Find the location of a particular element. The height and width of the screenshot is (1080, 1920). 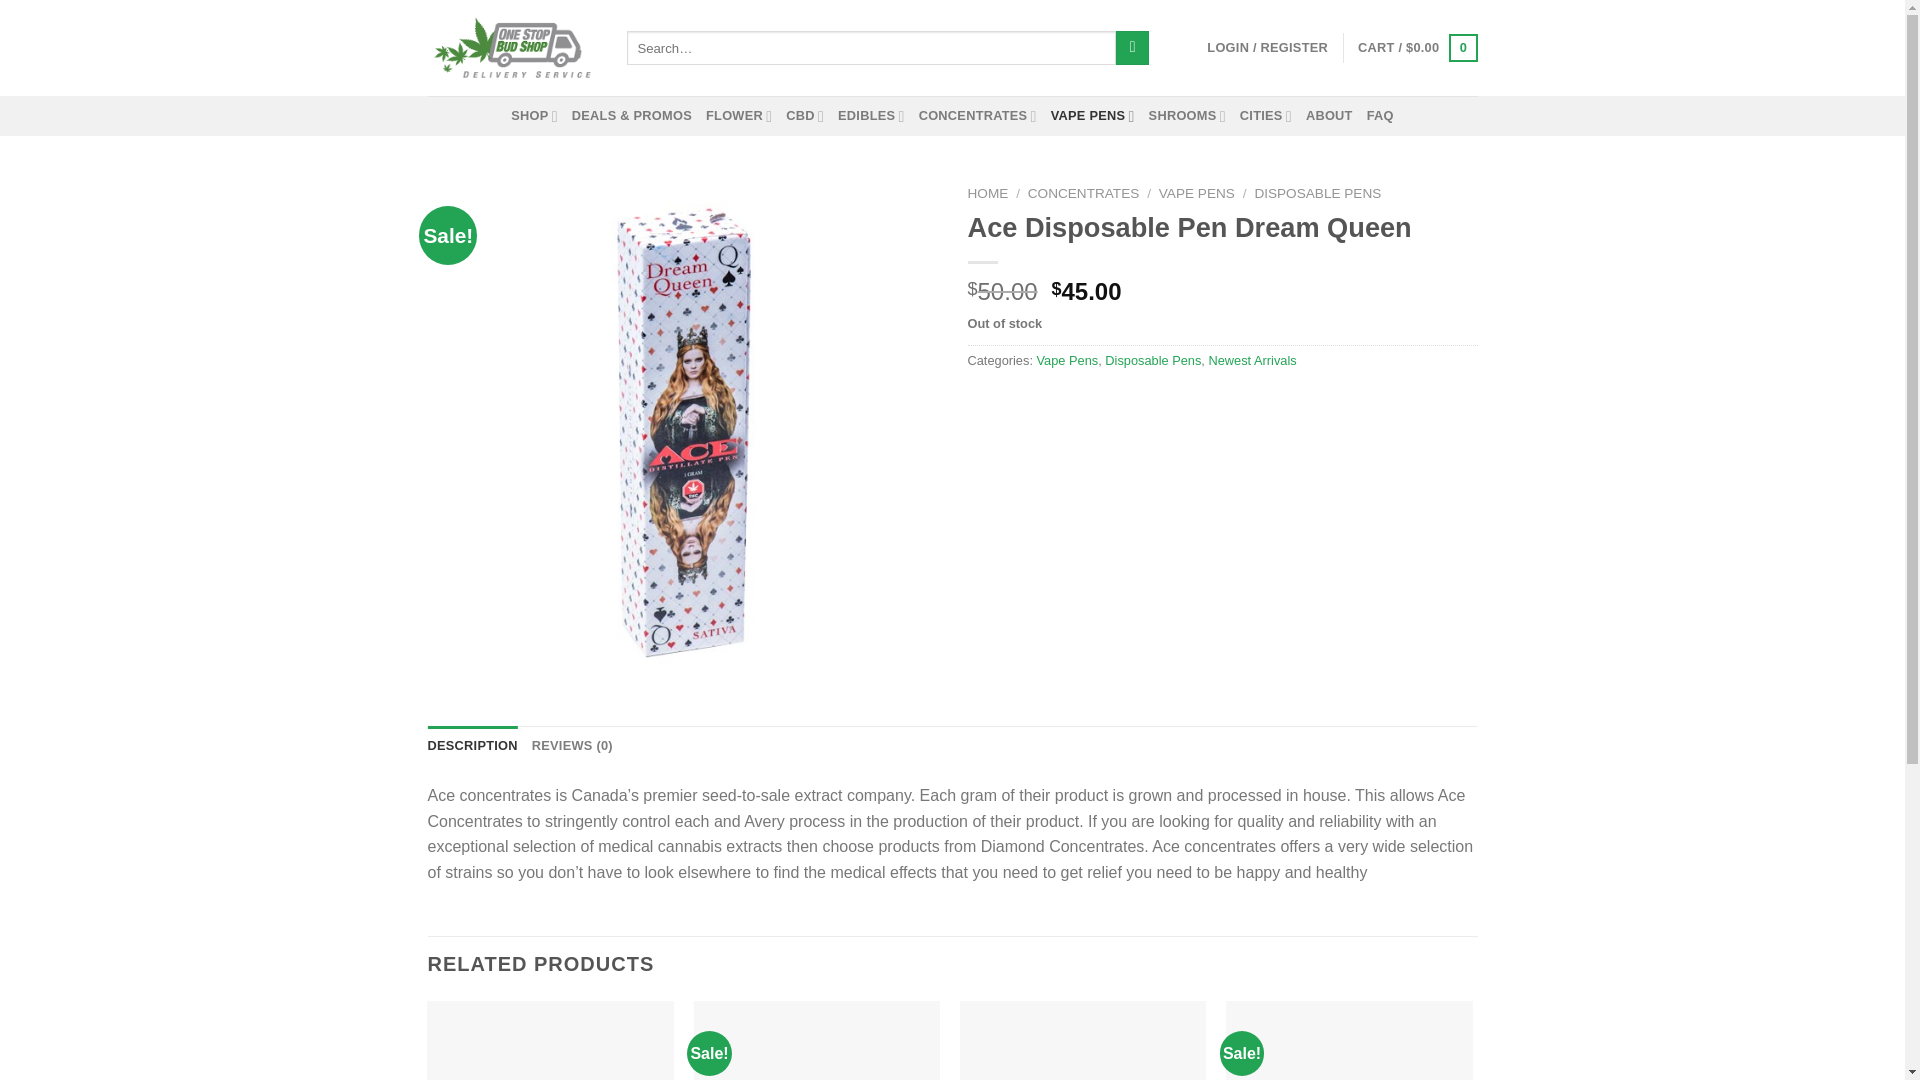

CBD is located at coordinates (804, 116).